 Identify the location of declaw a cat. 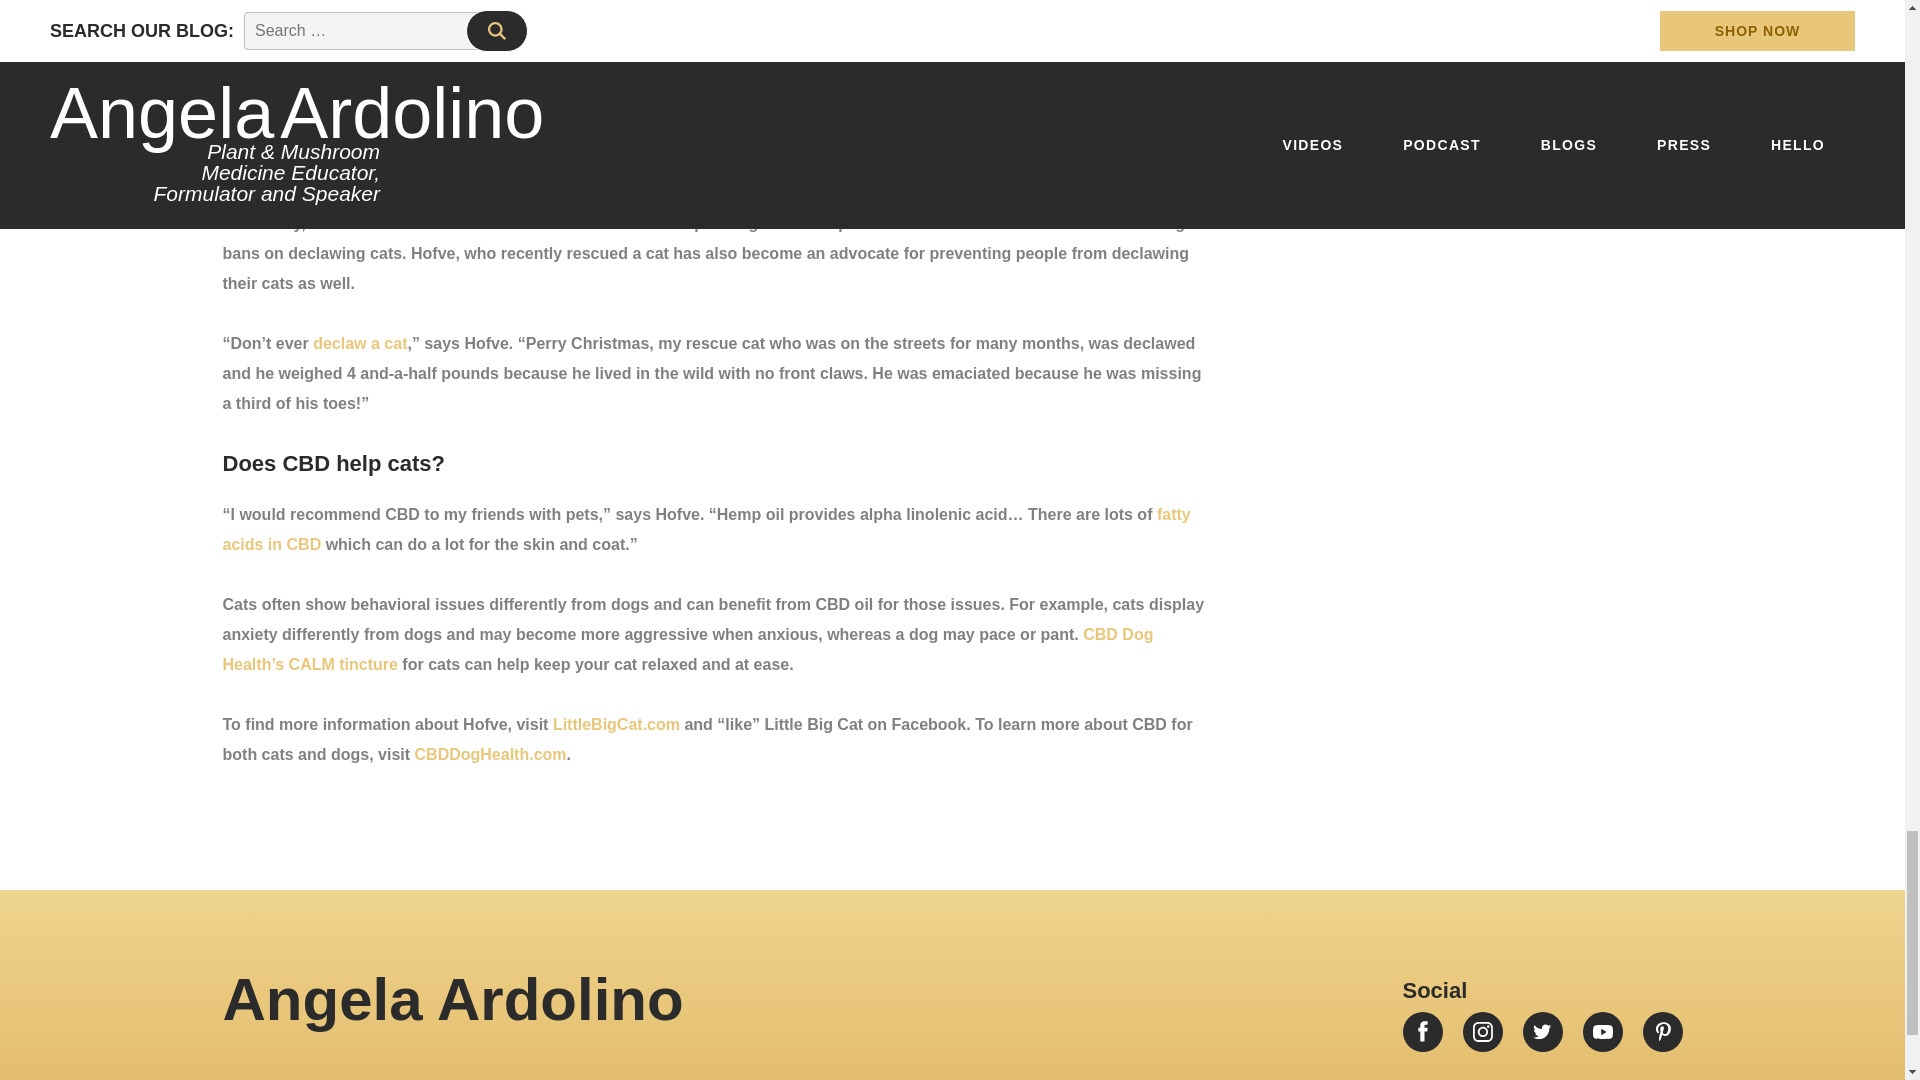
(360, 343).